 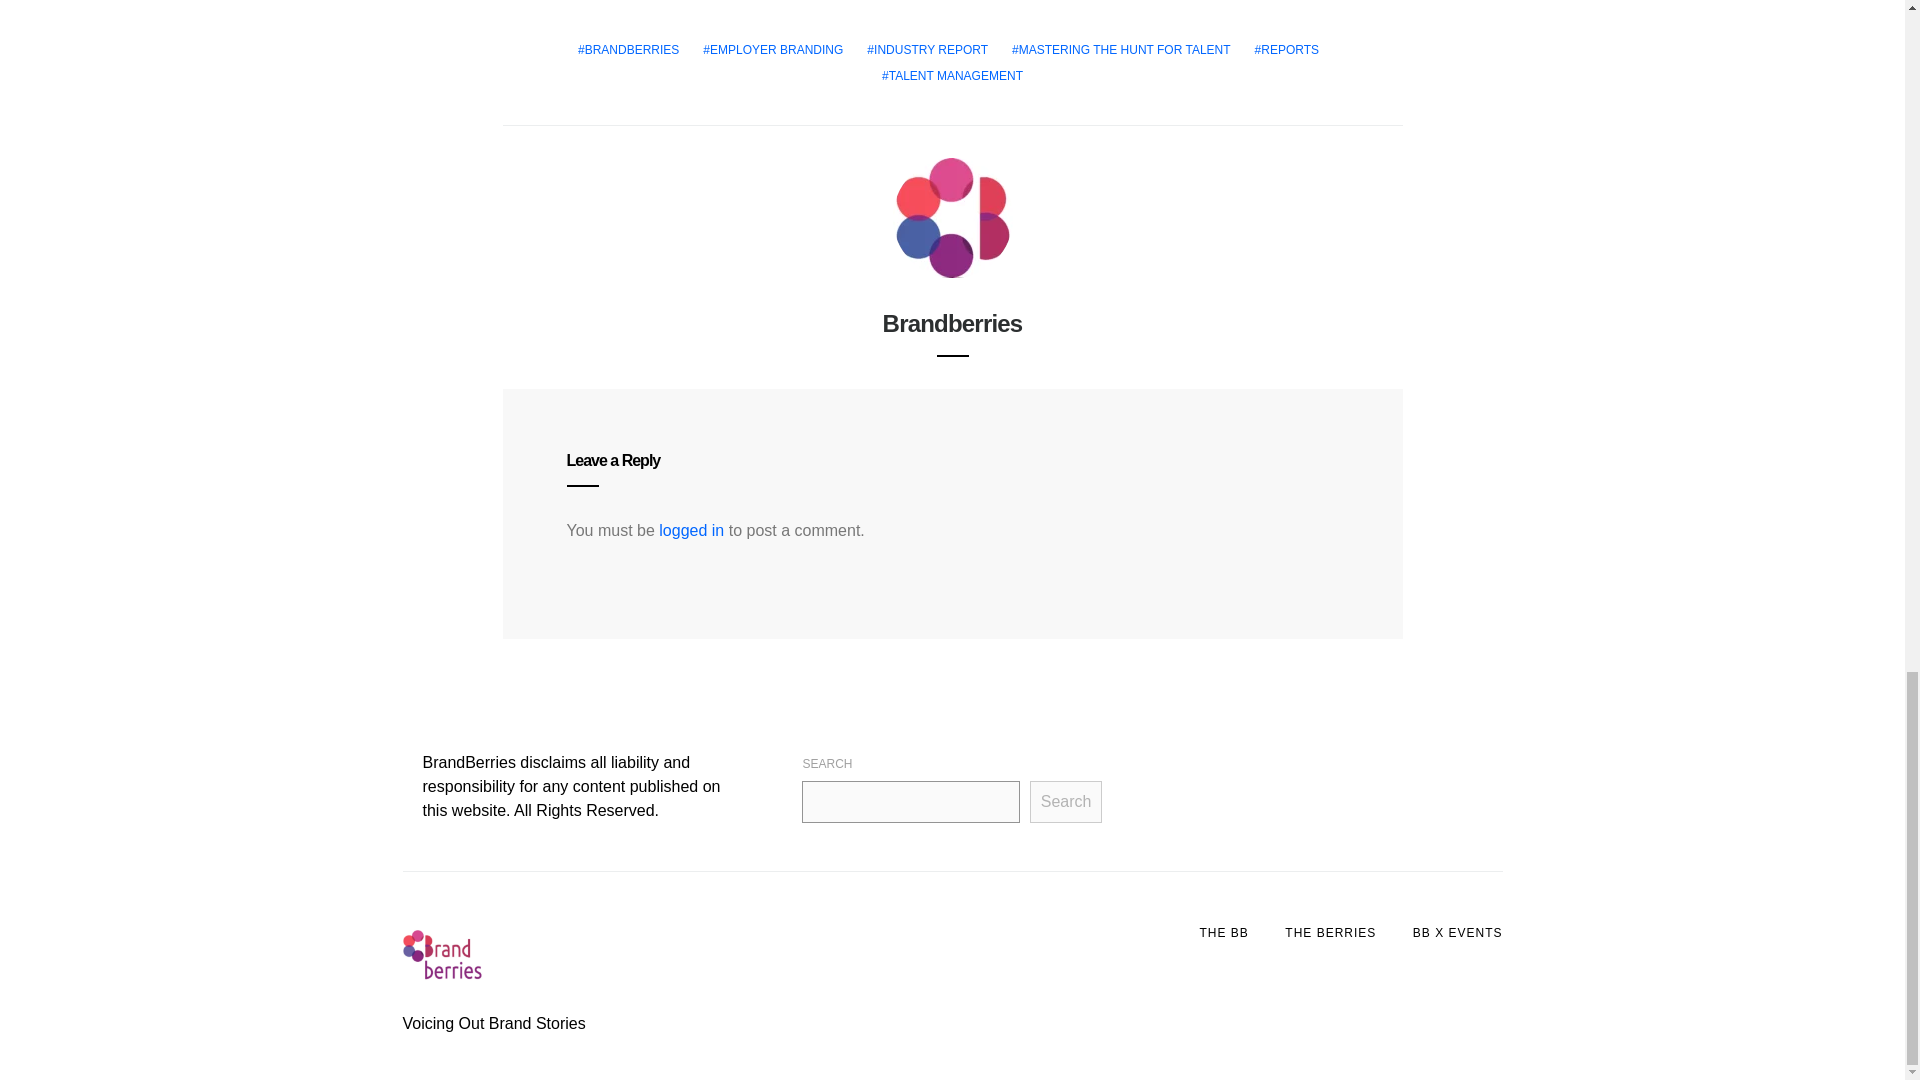 I want to click on INDUSTRY REPORT, so click(x=927, y=50).